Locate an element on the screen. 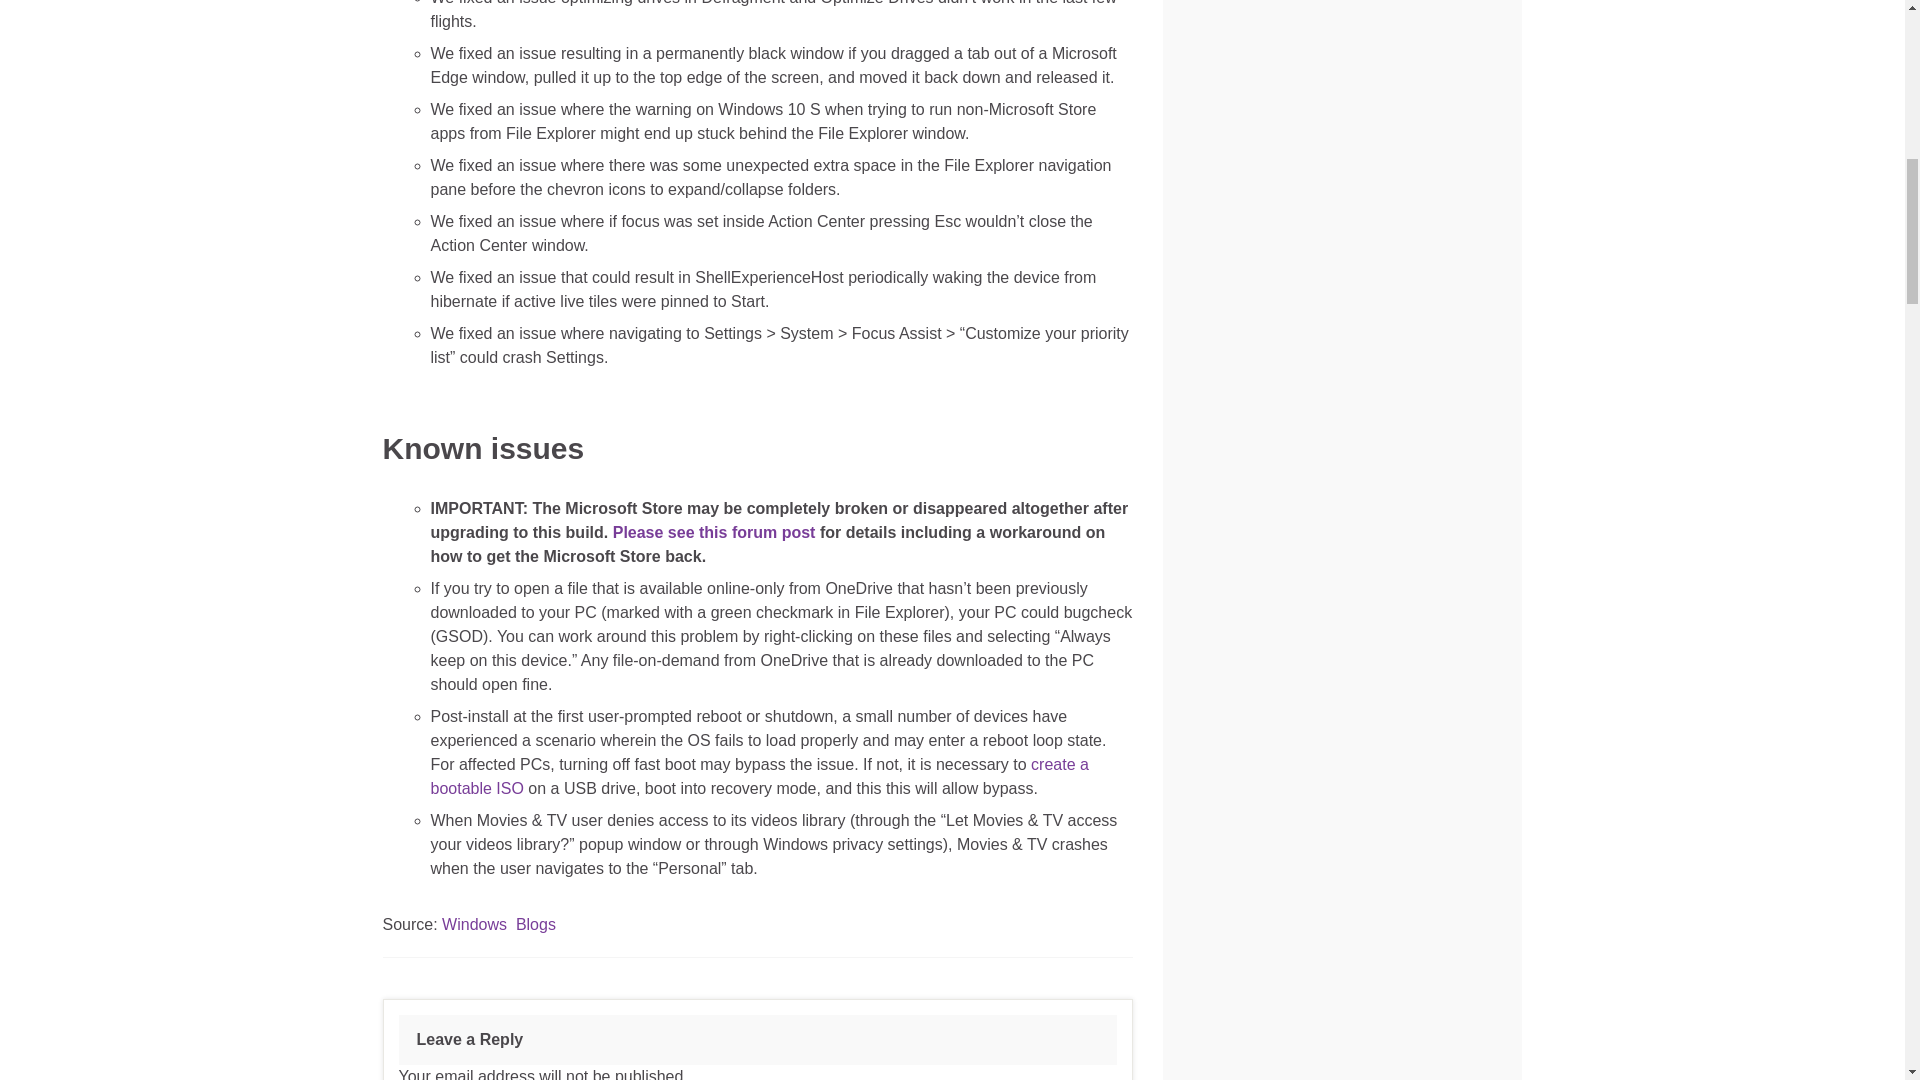 This screenshot has width=1920, height=1080. create a bootable ISO is located at coordinates (759, 776).